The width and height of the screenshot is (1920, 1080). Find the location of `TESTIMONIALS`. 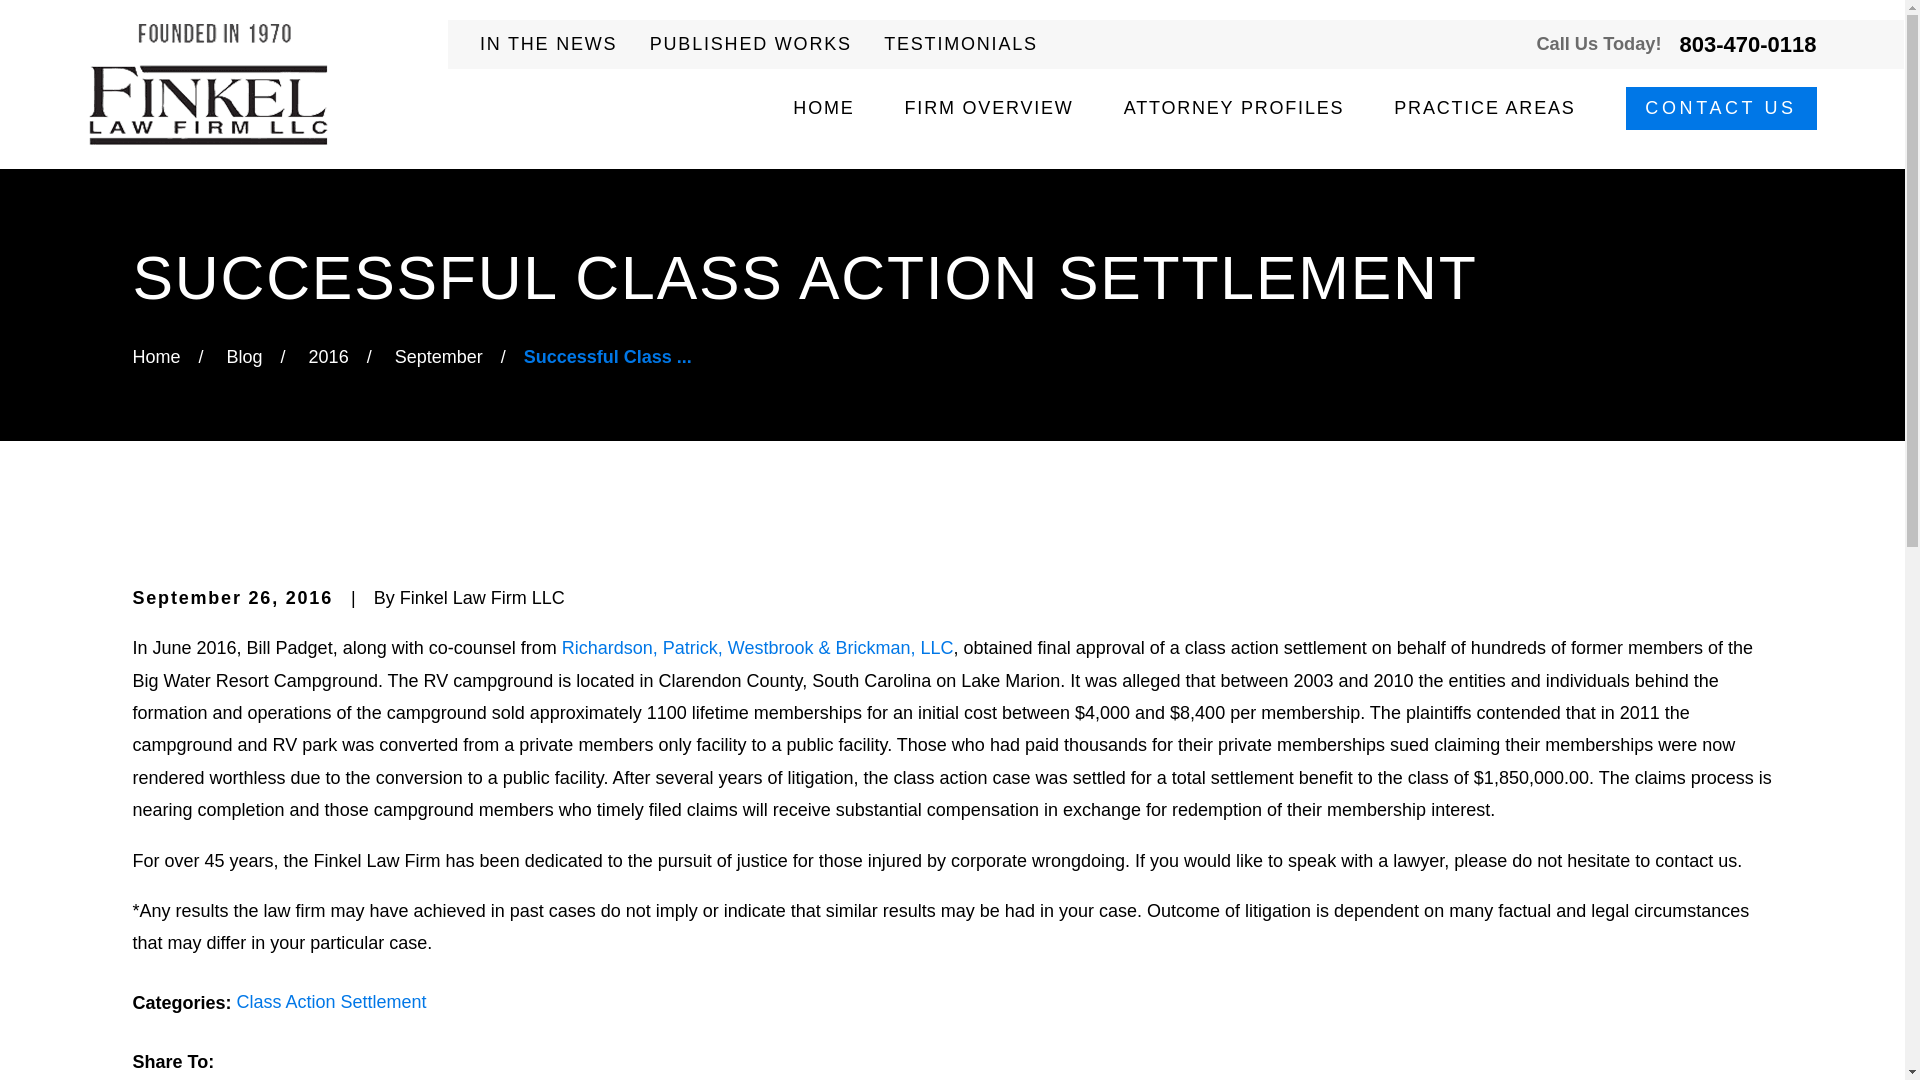

TESTIMONIALS is located at coordinates (960, 44).